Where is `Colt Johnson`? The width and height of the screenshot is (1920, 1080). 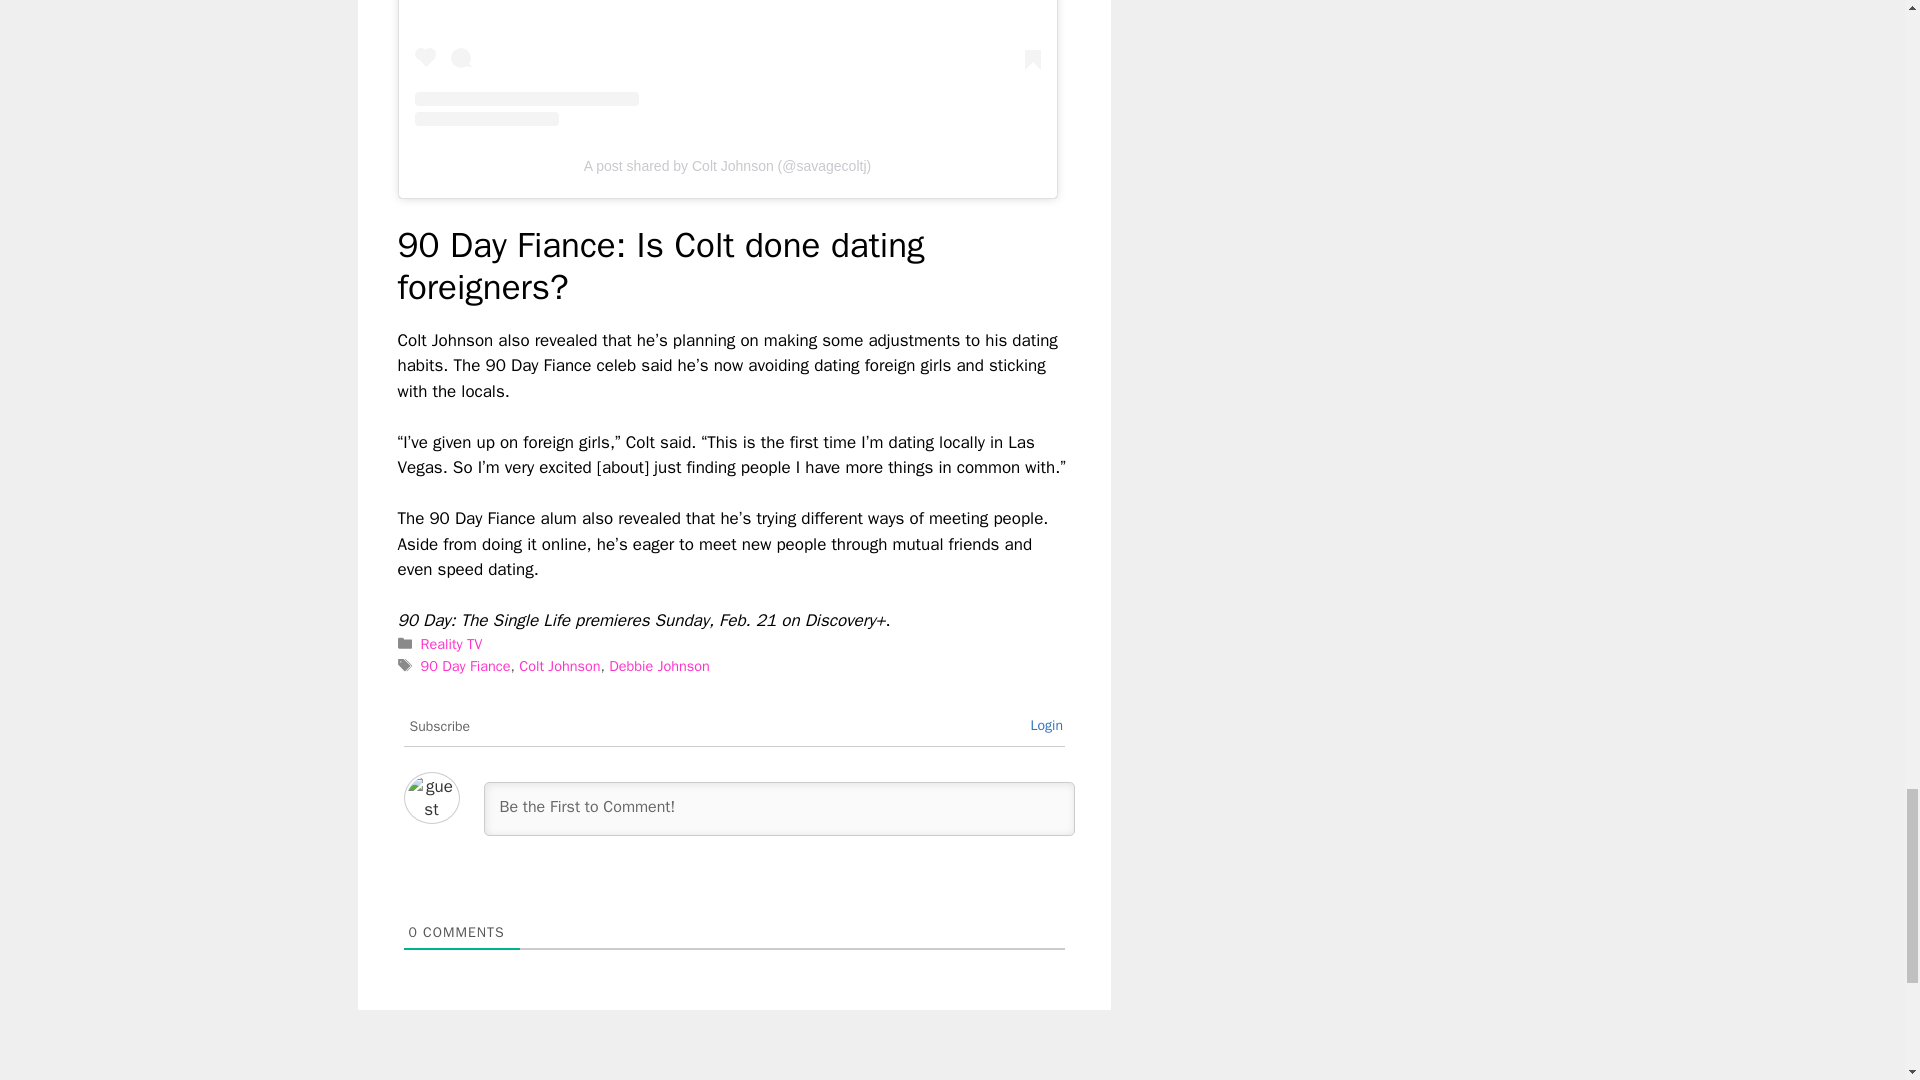
Colt Johnson is located at coordinates (558, 666).